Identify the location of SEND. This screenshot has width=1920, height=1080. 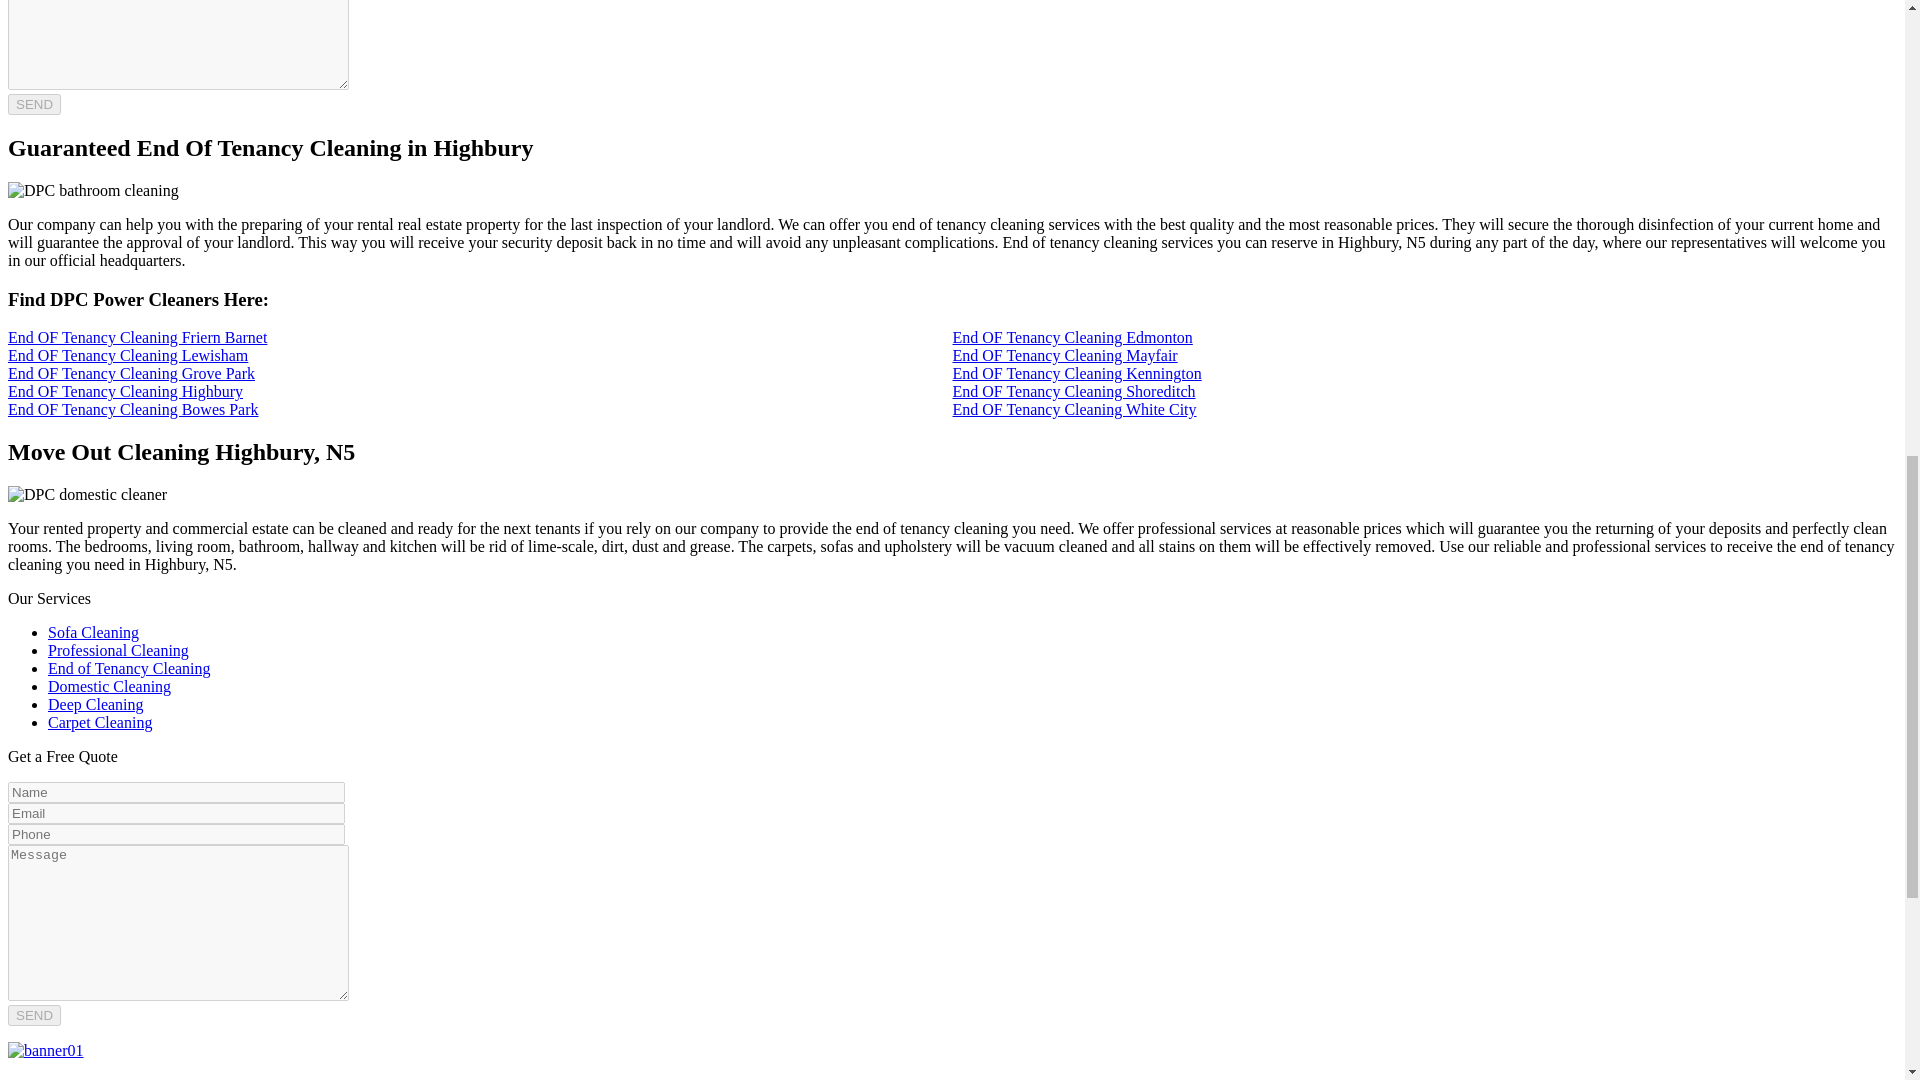
(34, 1016).